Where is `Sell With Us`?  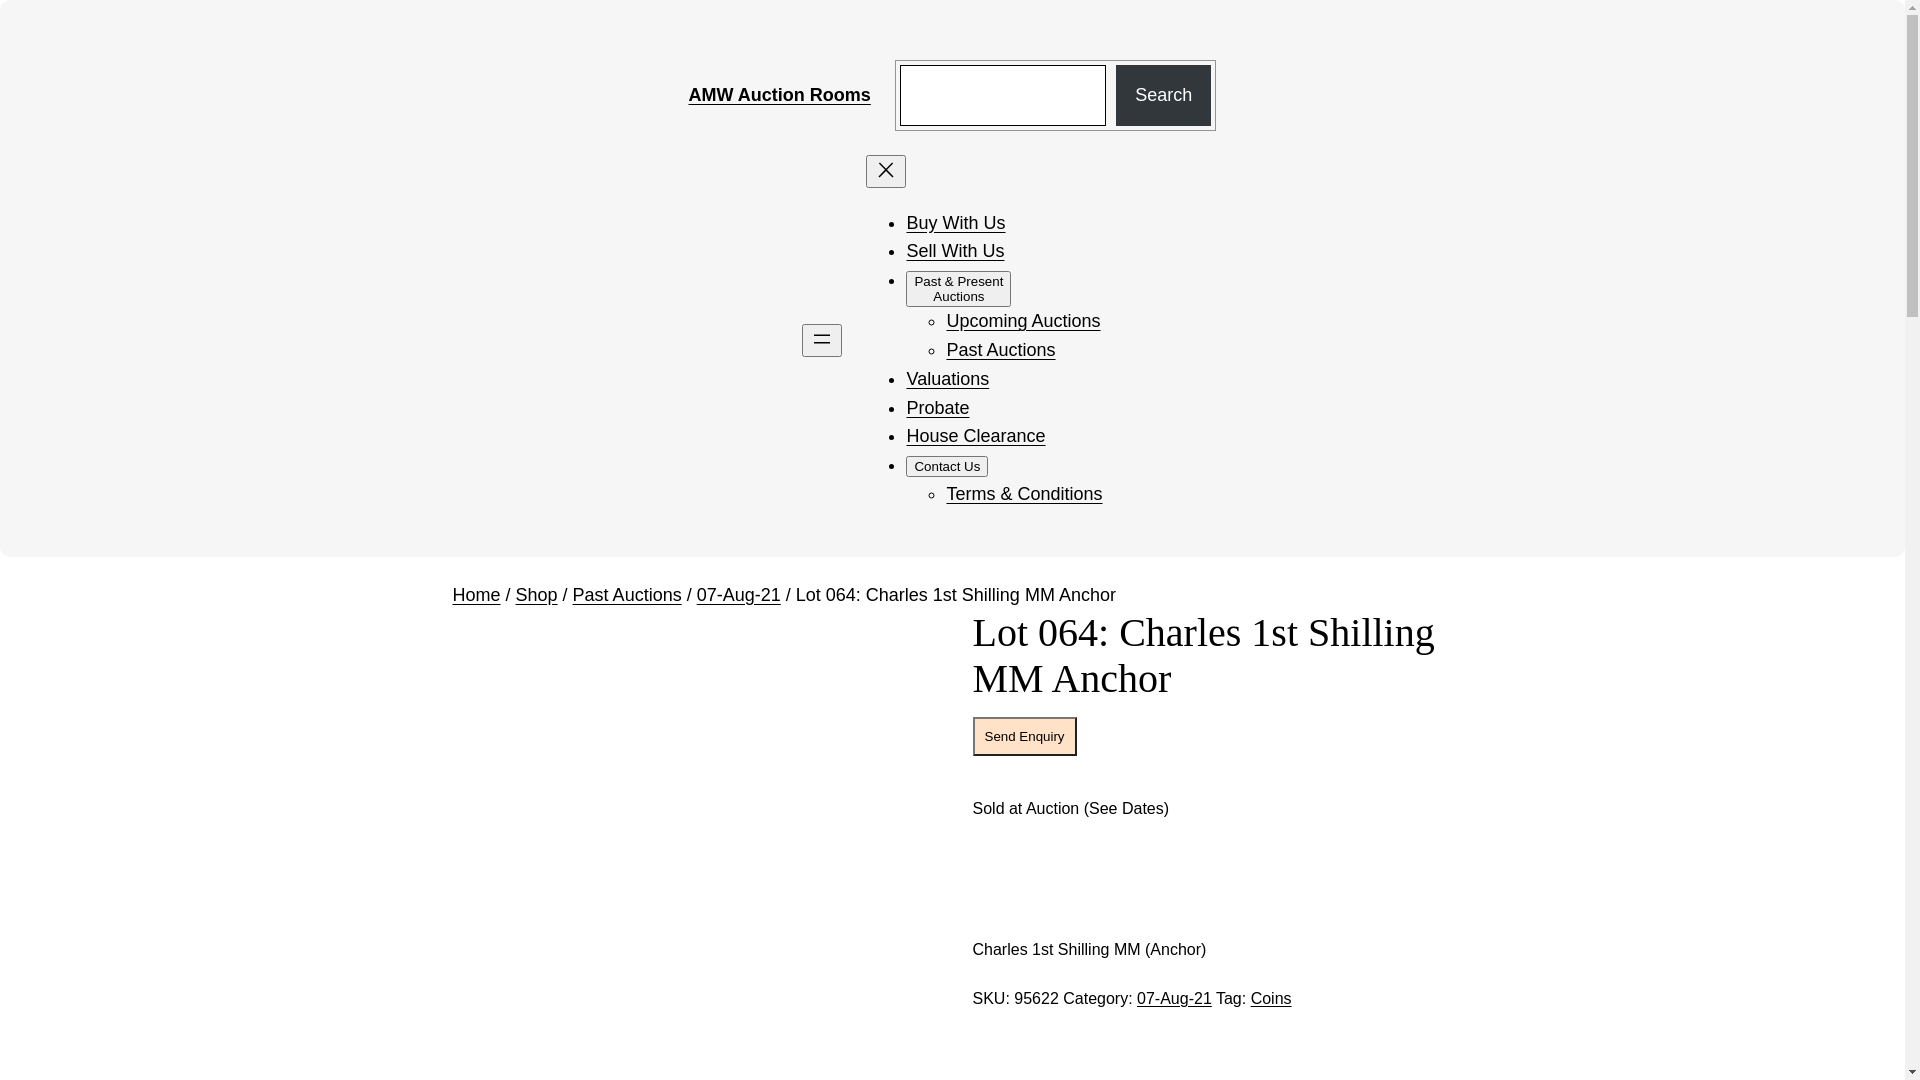 Sell With Us is located at coordinates (955, 251).